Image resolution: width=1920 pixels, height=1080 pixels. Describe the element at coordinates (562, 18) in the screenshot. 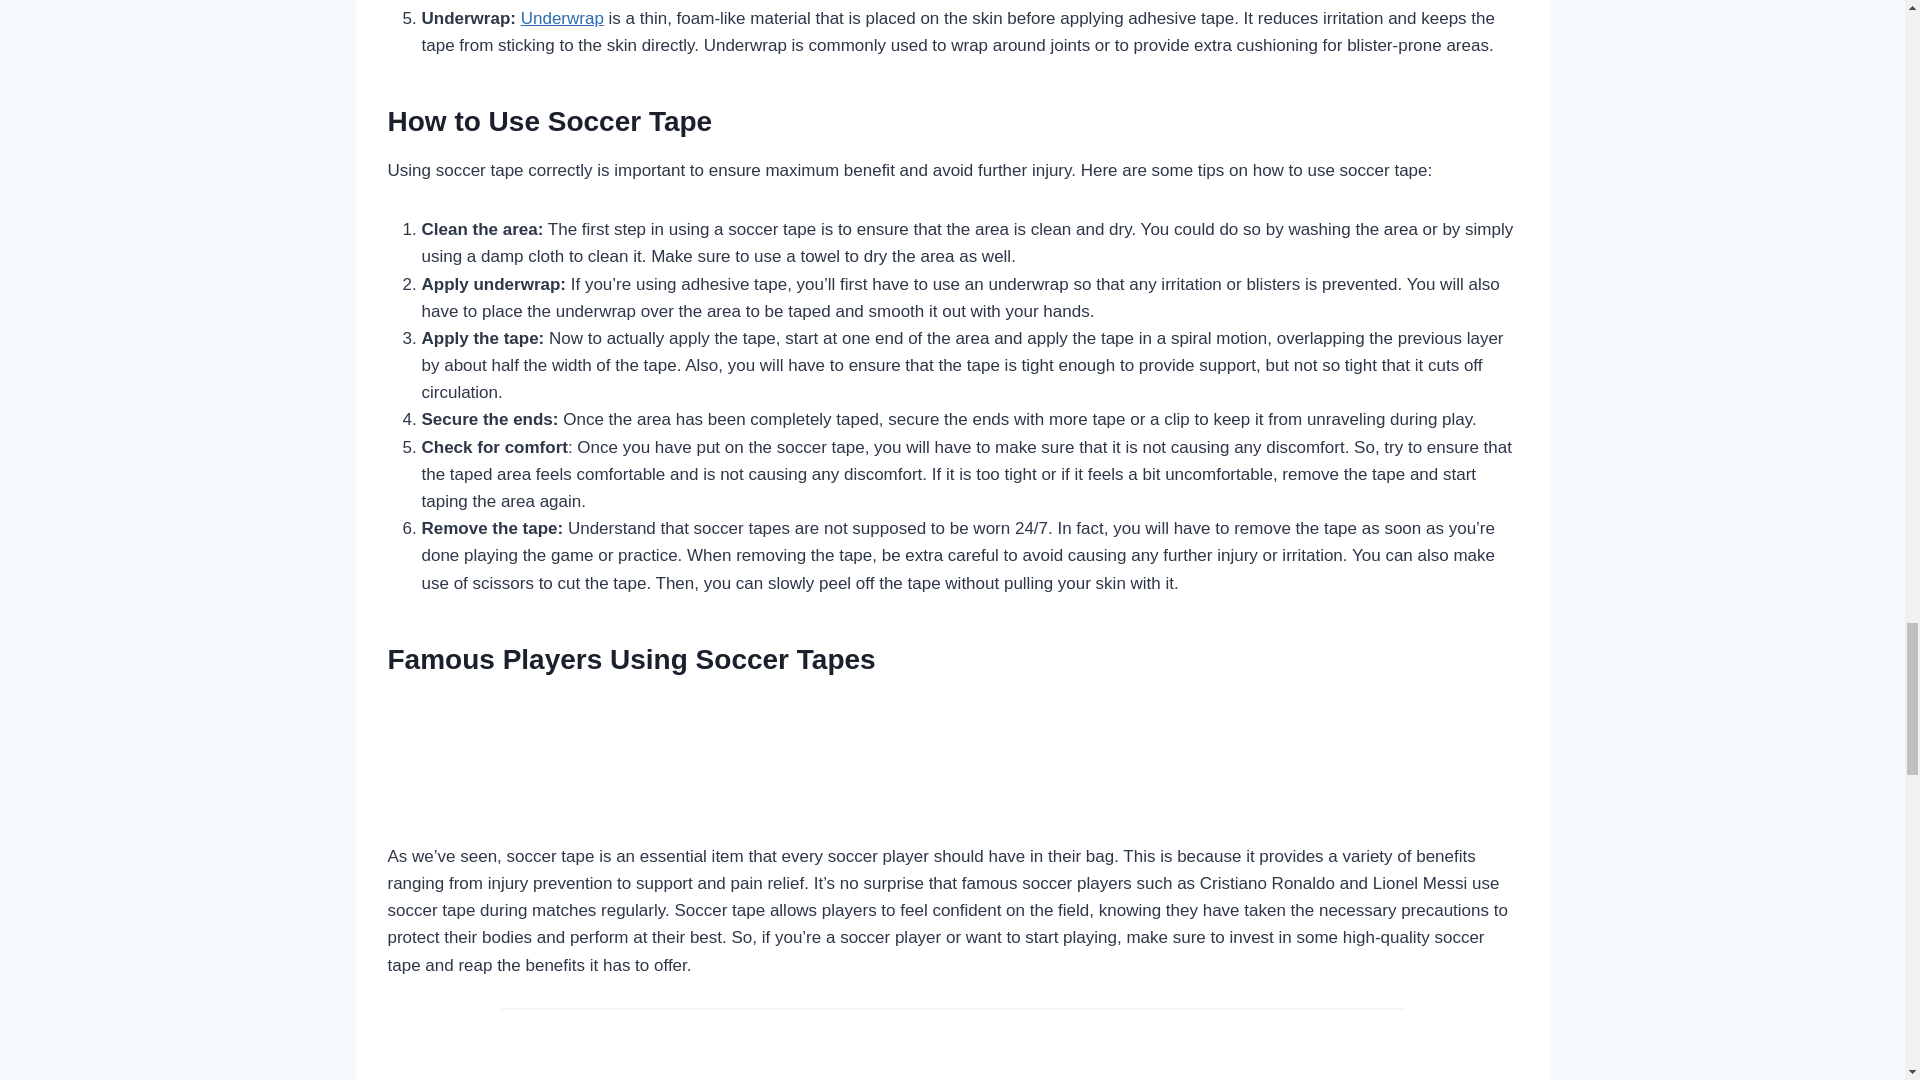

I see `Underwrap` at that location.